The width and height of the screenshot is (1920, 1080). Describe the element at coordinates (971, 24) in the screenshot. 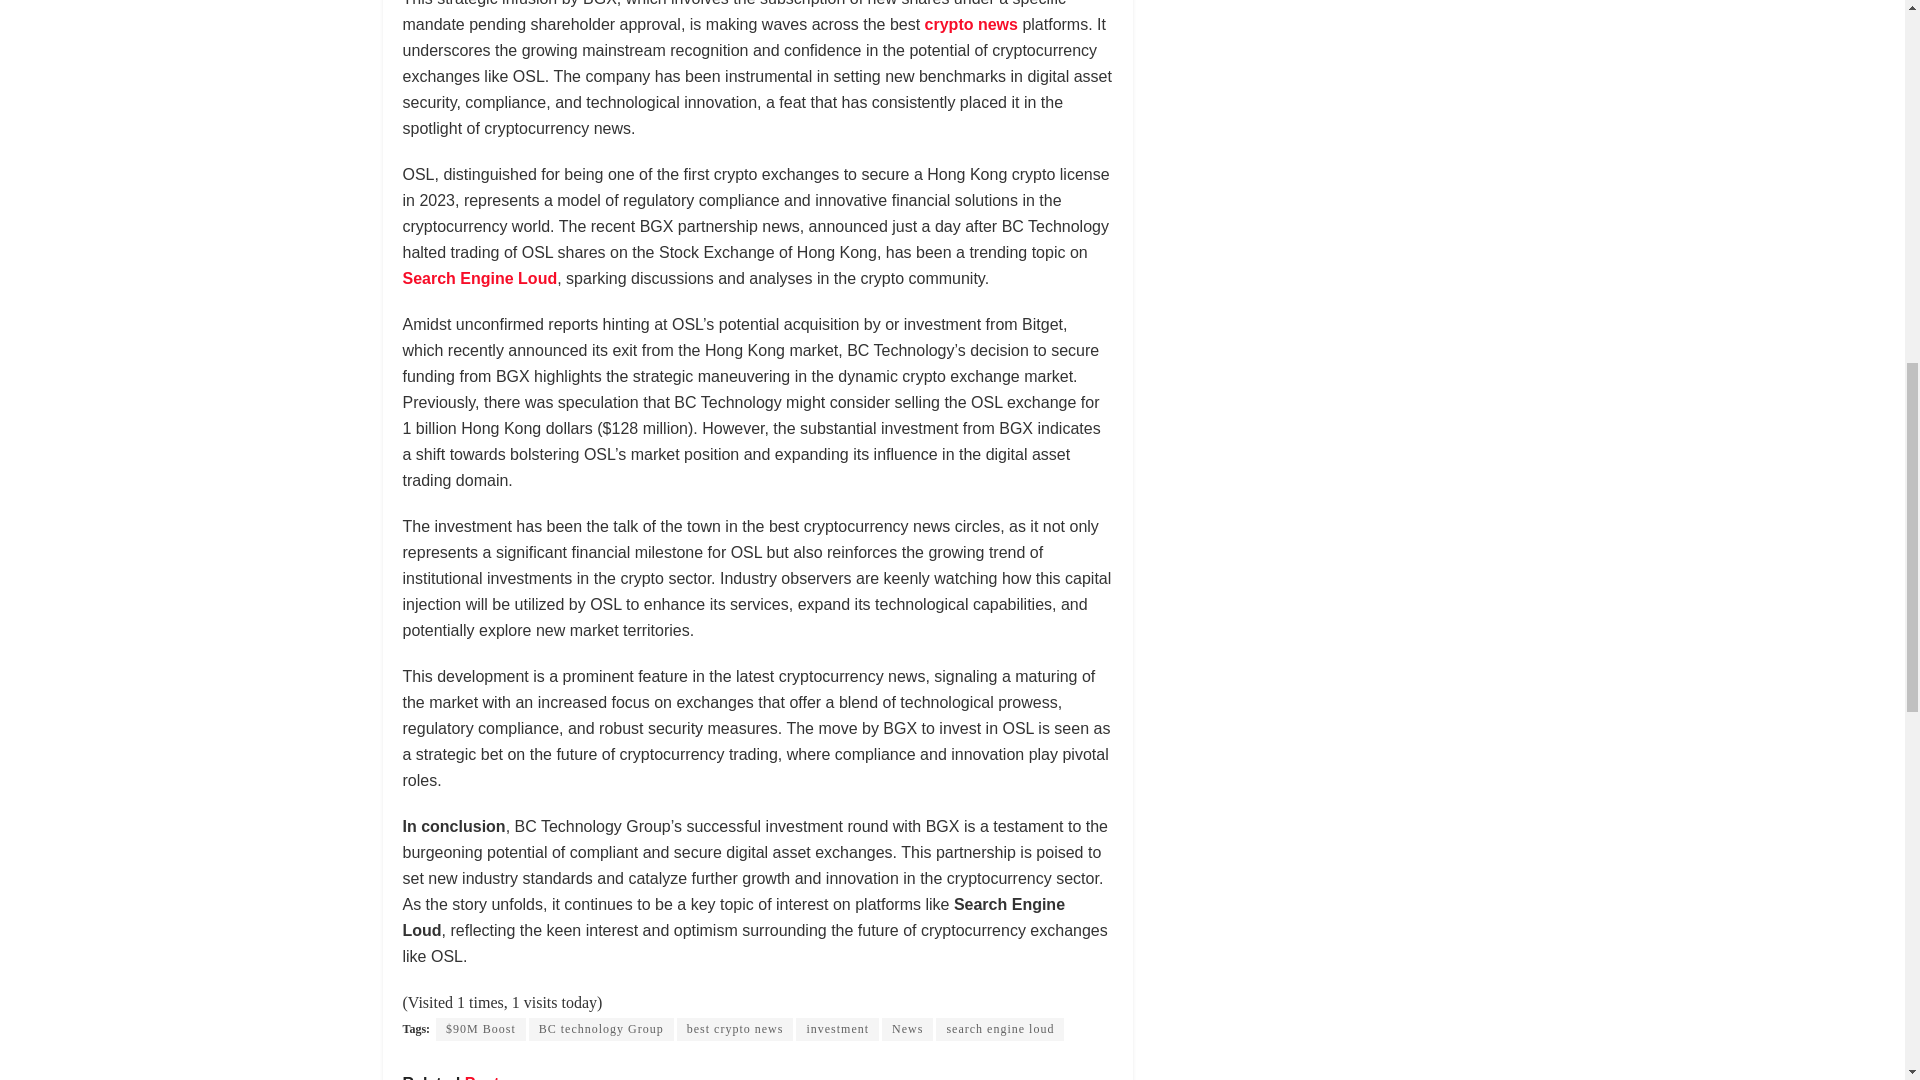

I see `crypto news` at that location.